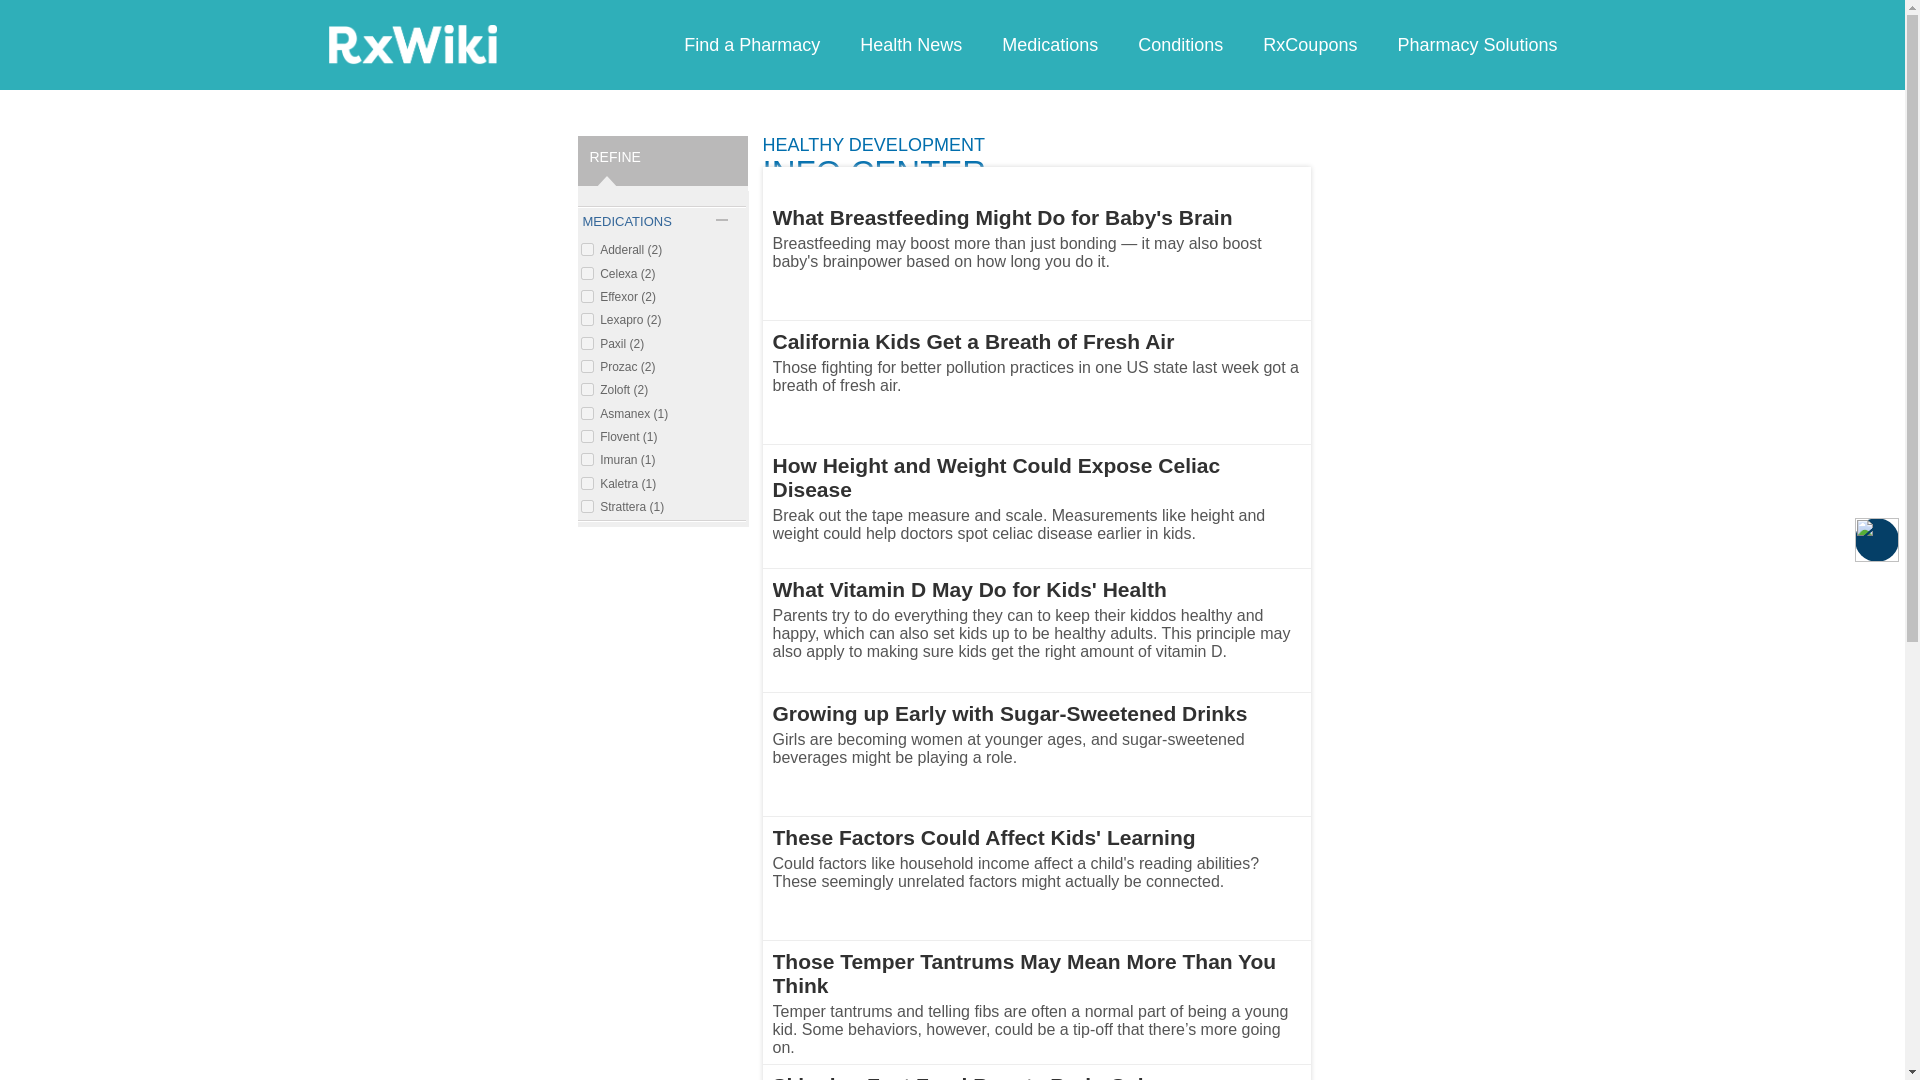 The width and height of the screenshot is (1920, 1080). What do you see at coordinates (586, 320) in the screenshot?
I see `on` at bounding box center [586, 320].